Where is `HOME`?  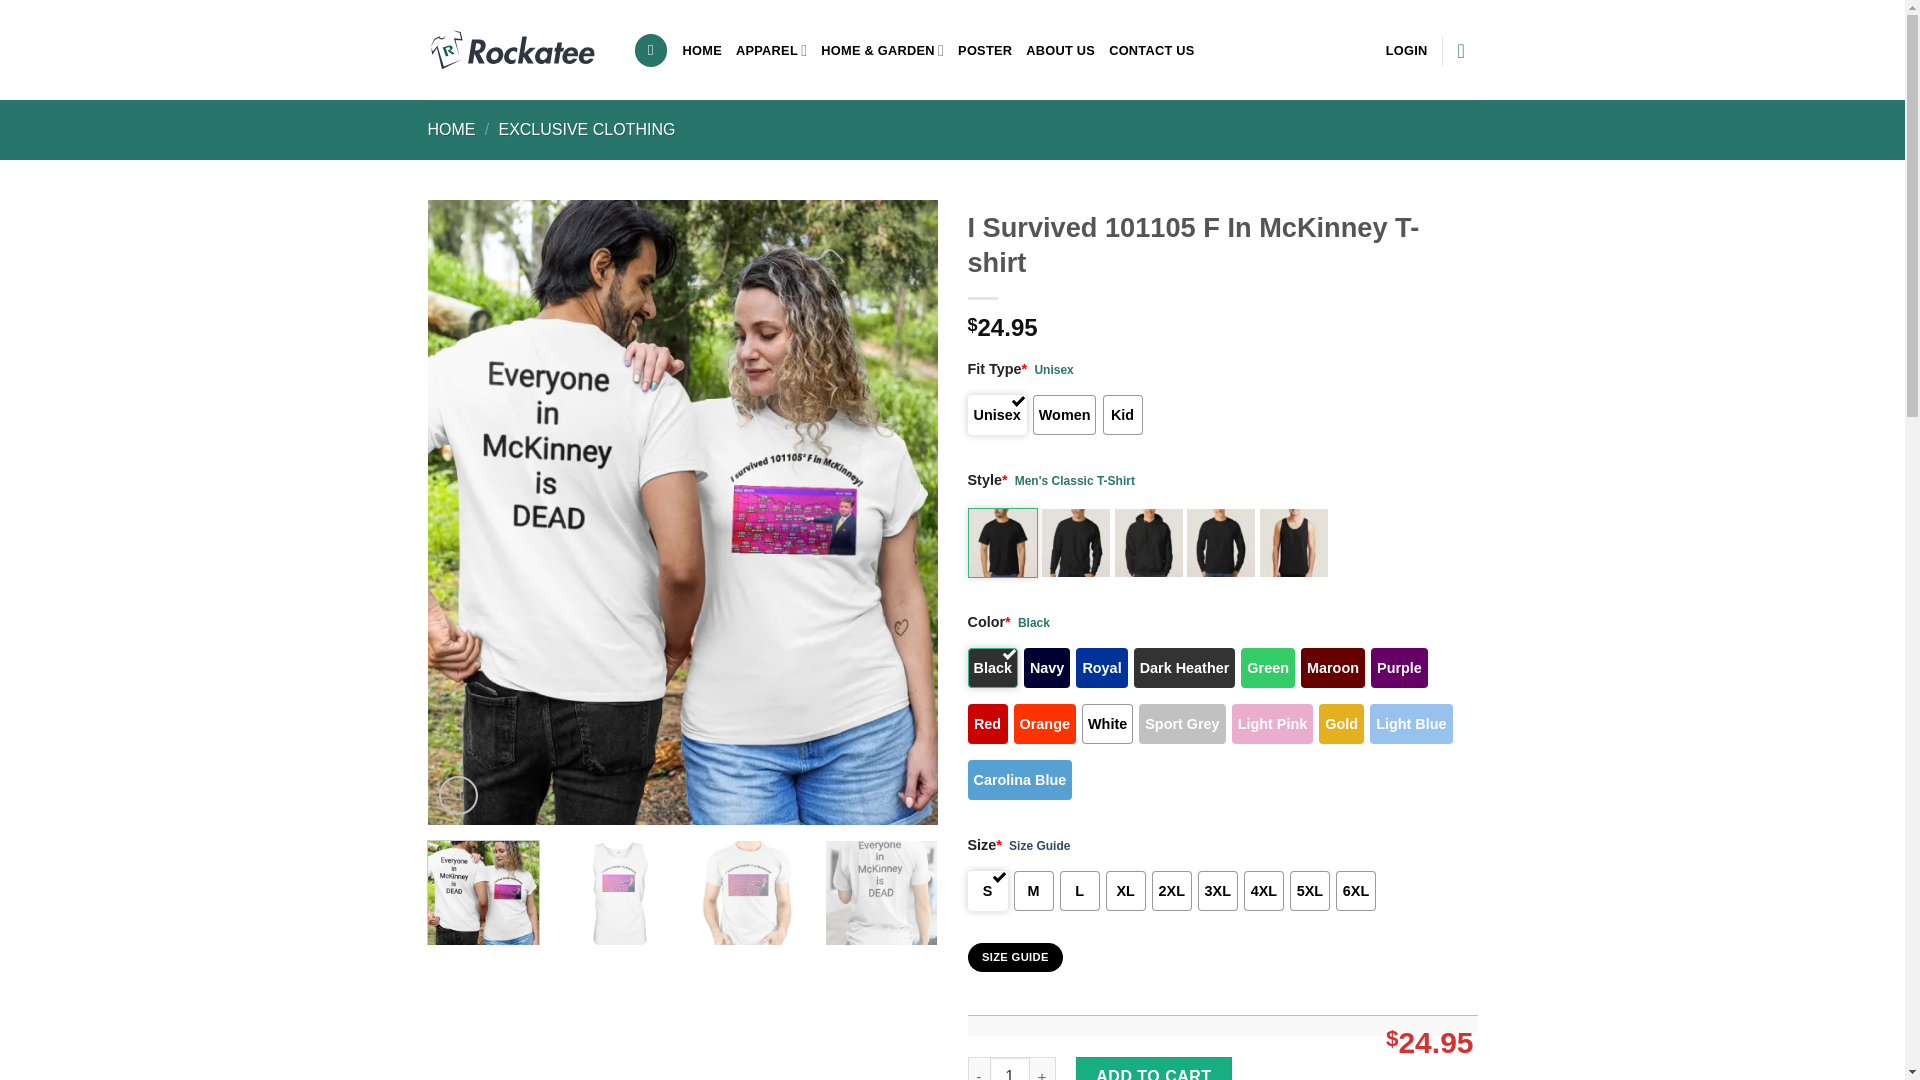 HOME is located at coordinates (702, 50).